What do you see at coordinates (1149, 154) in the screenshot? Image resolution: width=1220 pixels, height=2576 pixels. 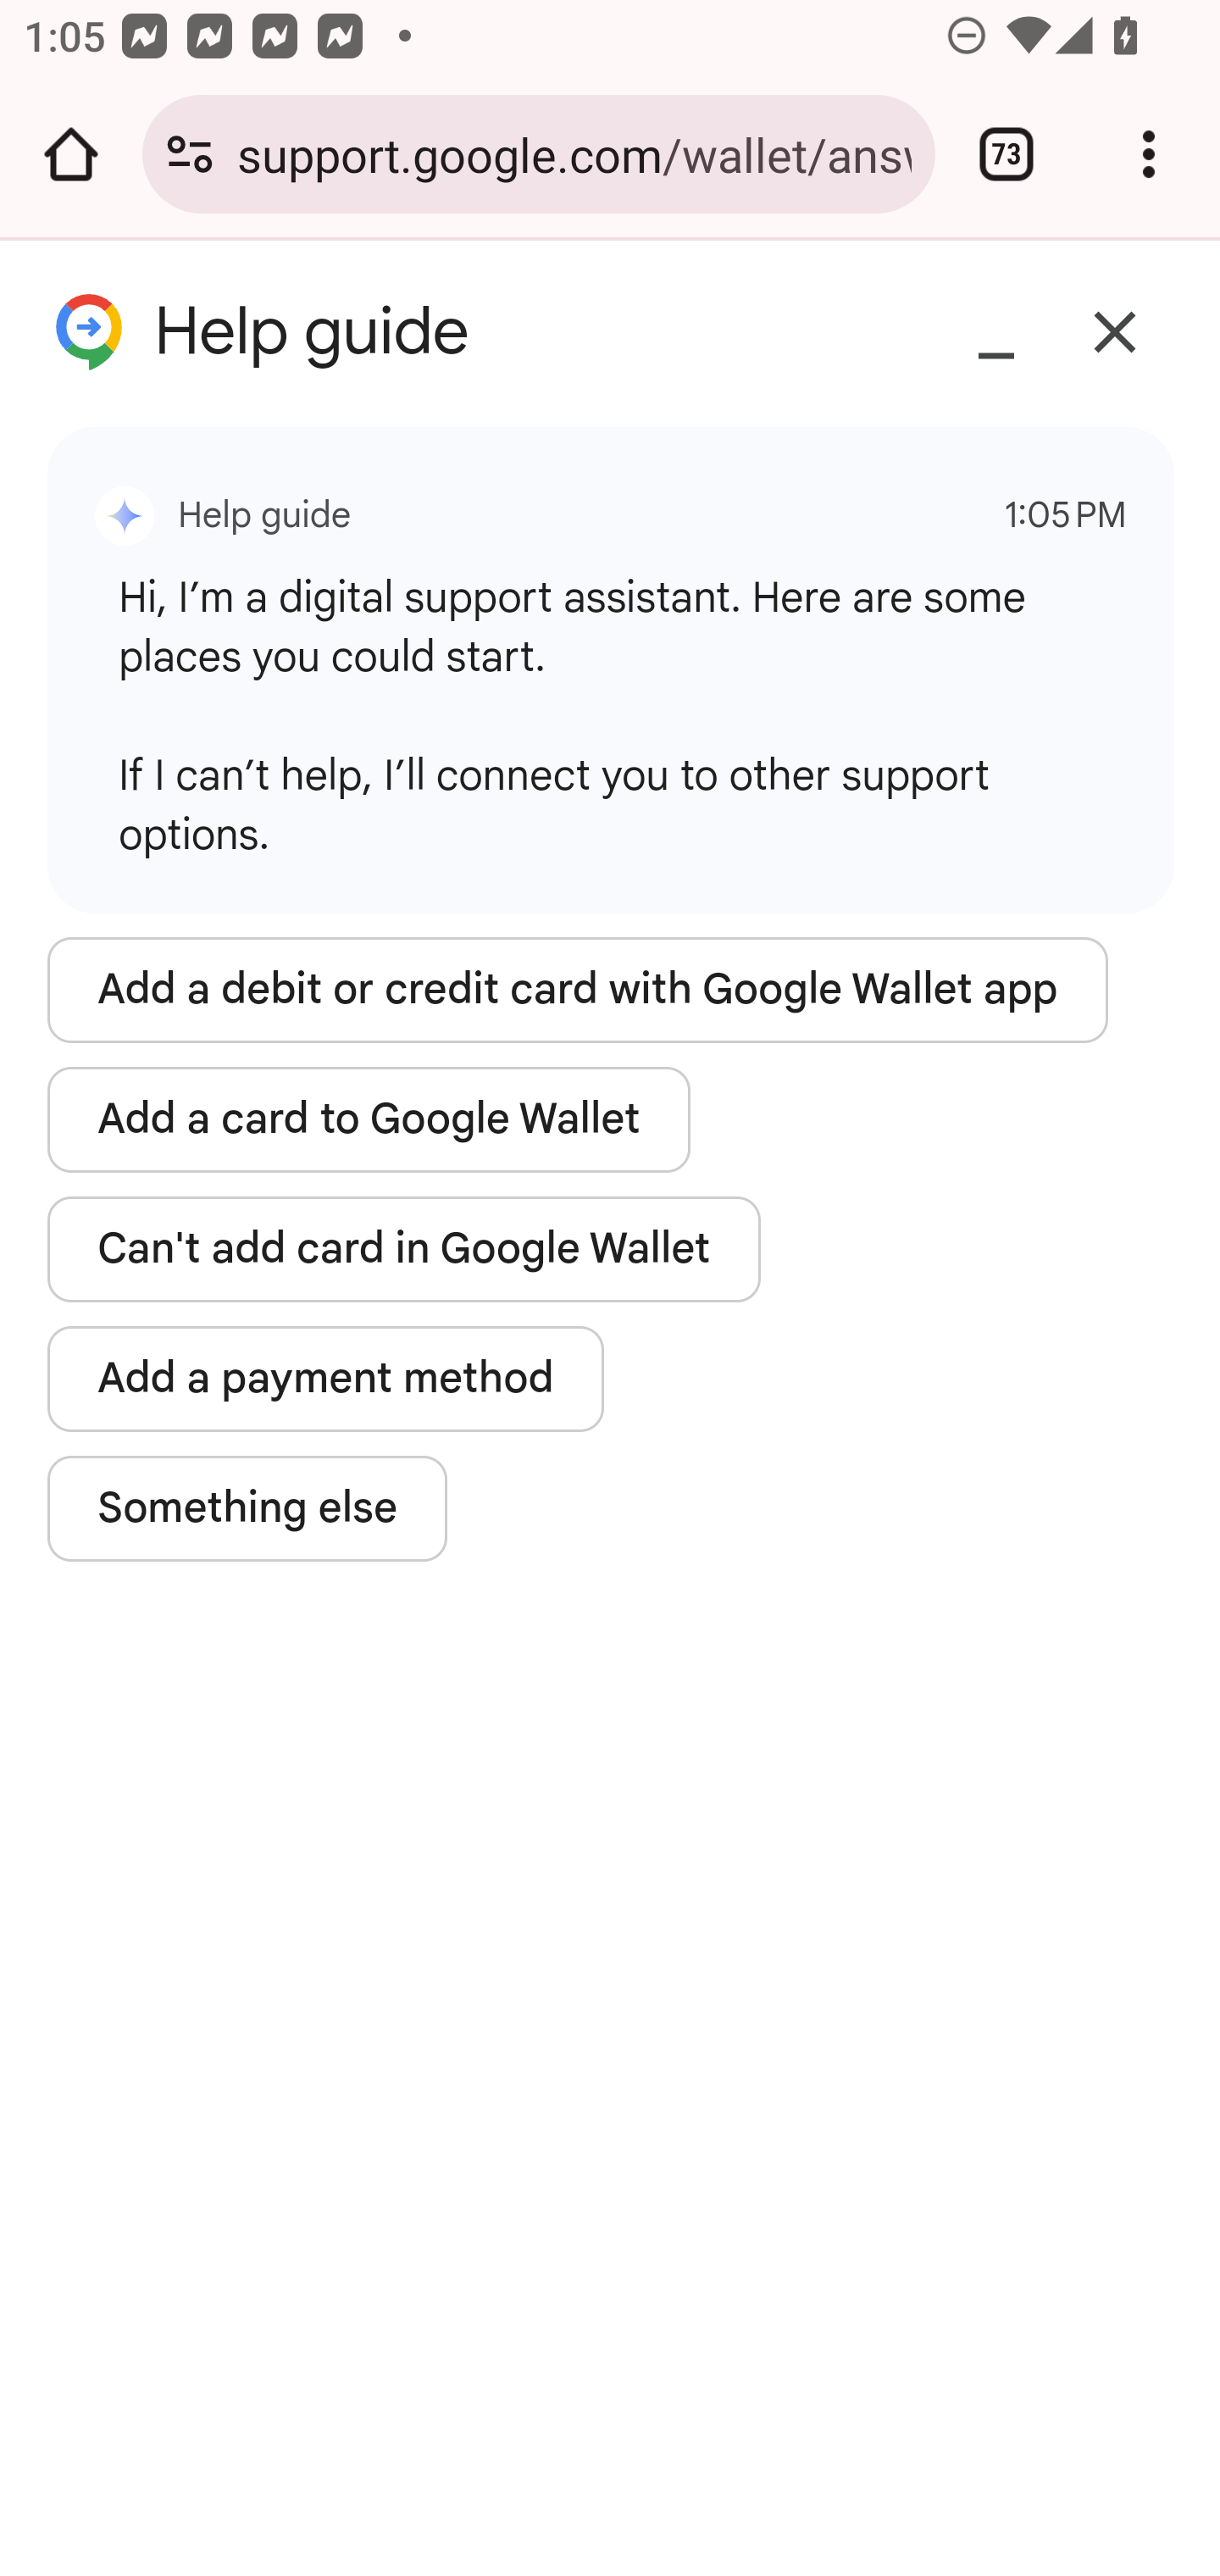 I see `Customize and control Google Chrome` at bounding box center [1149, 154].